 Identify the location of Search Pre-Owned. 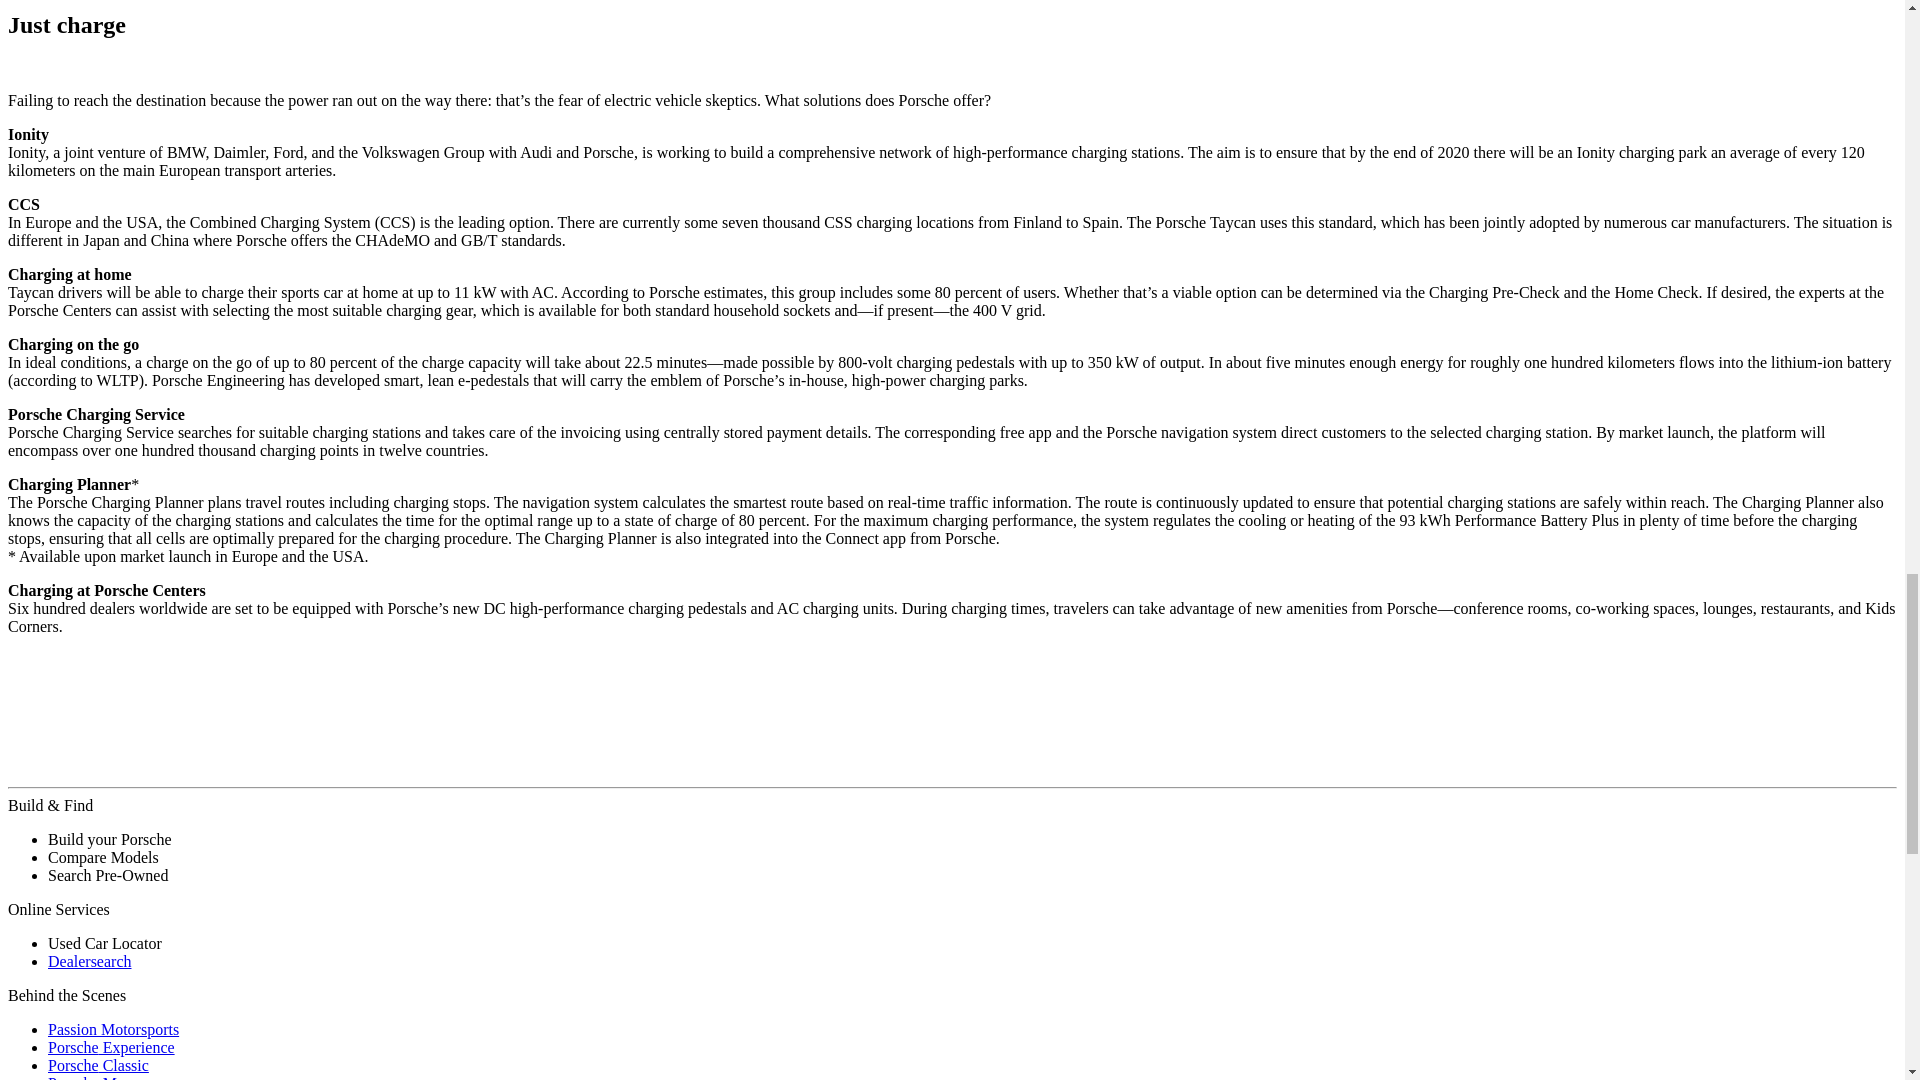
(108, 876).